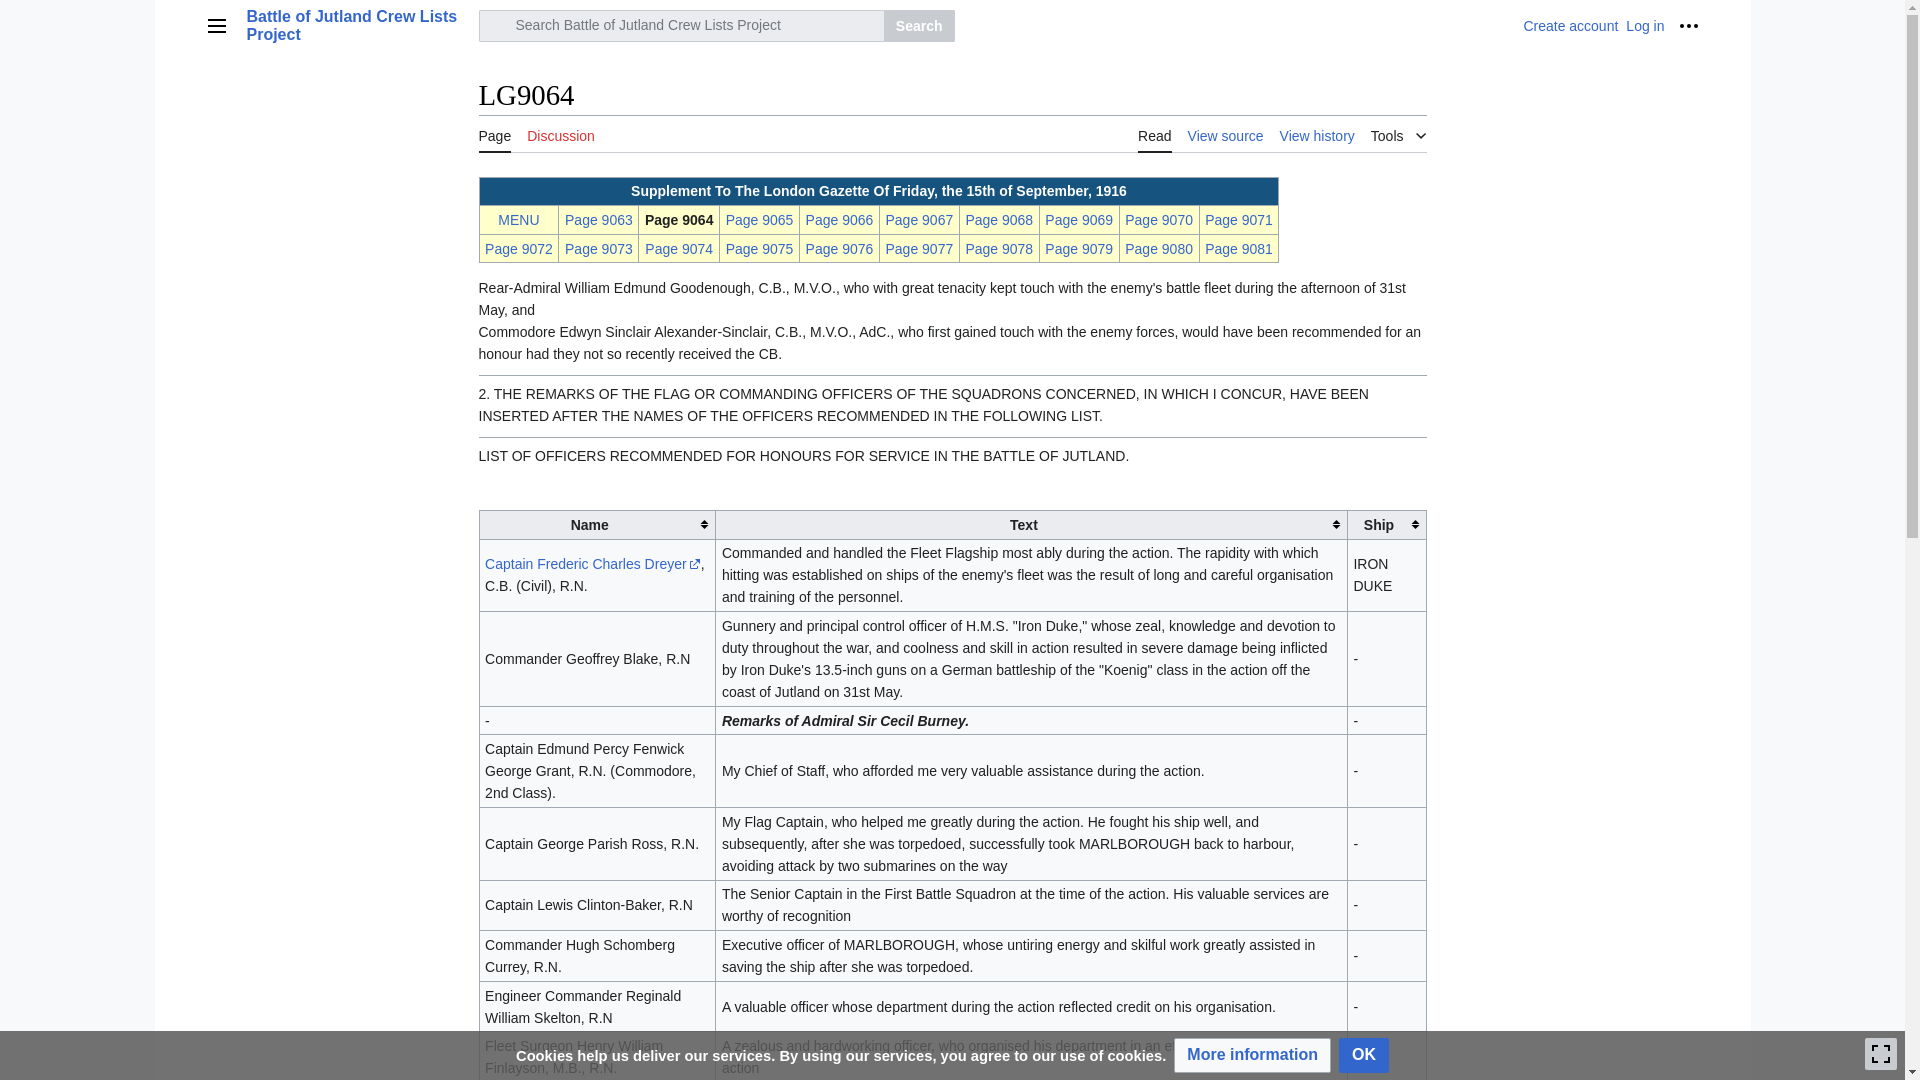 Image resolution: width=1920 pixels, height=1080 pixels. Describe the element at coordinates (1318, 134) in the screenshot. I see `View history` at that location.